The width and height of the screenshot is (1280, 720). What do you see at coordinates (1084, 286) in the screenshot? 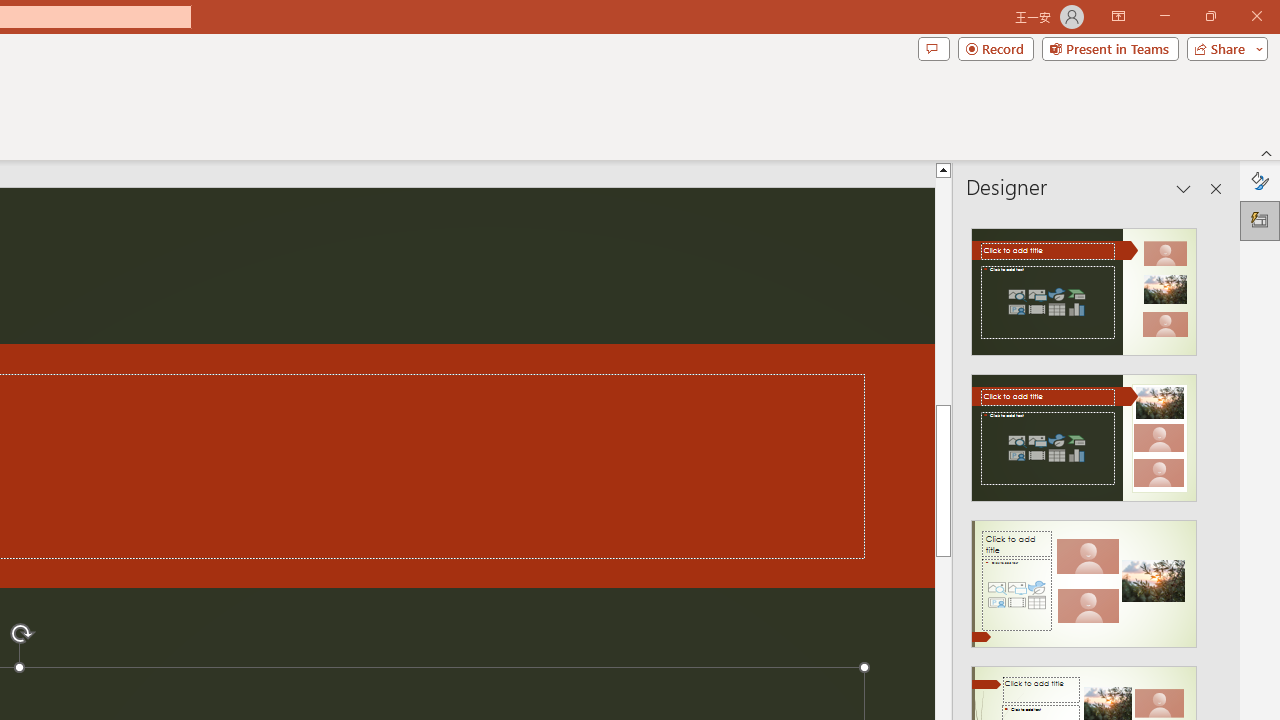
I see `Recommended Design: Design Idea` at bounding box center [1084, 286].